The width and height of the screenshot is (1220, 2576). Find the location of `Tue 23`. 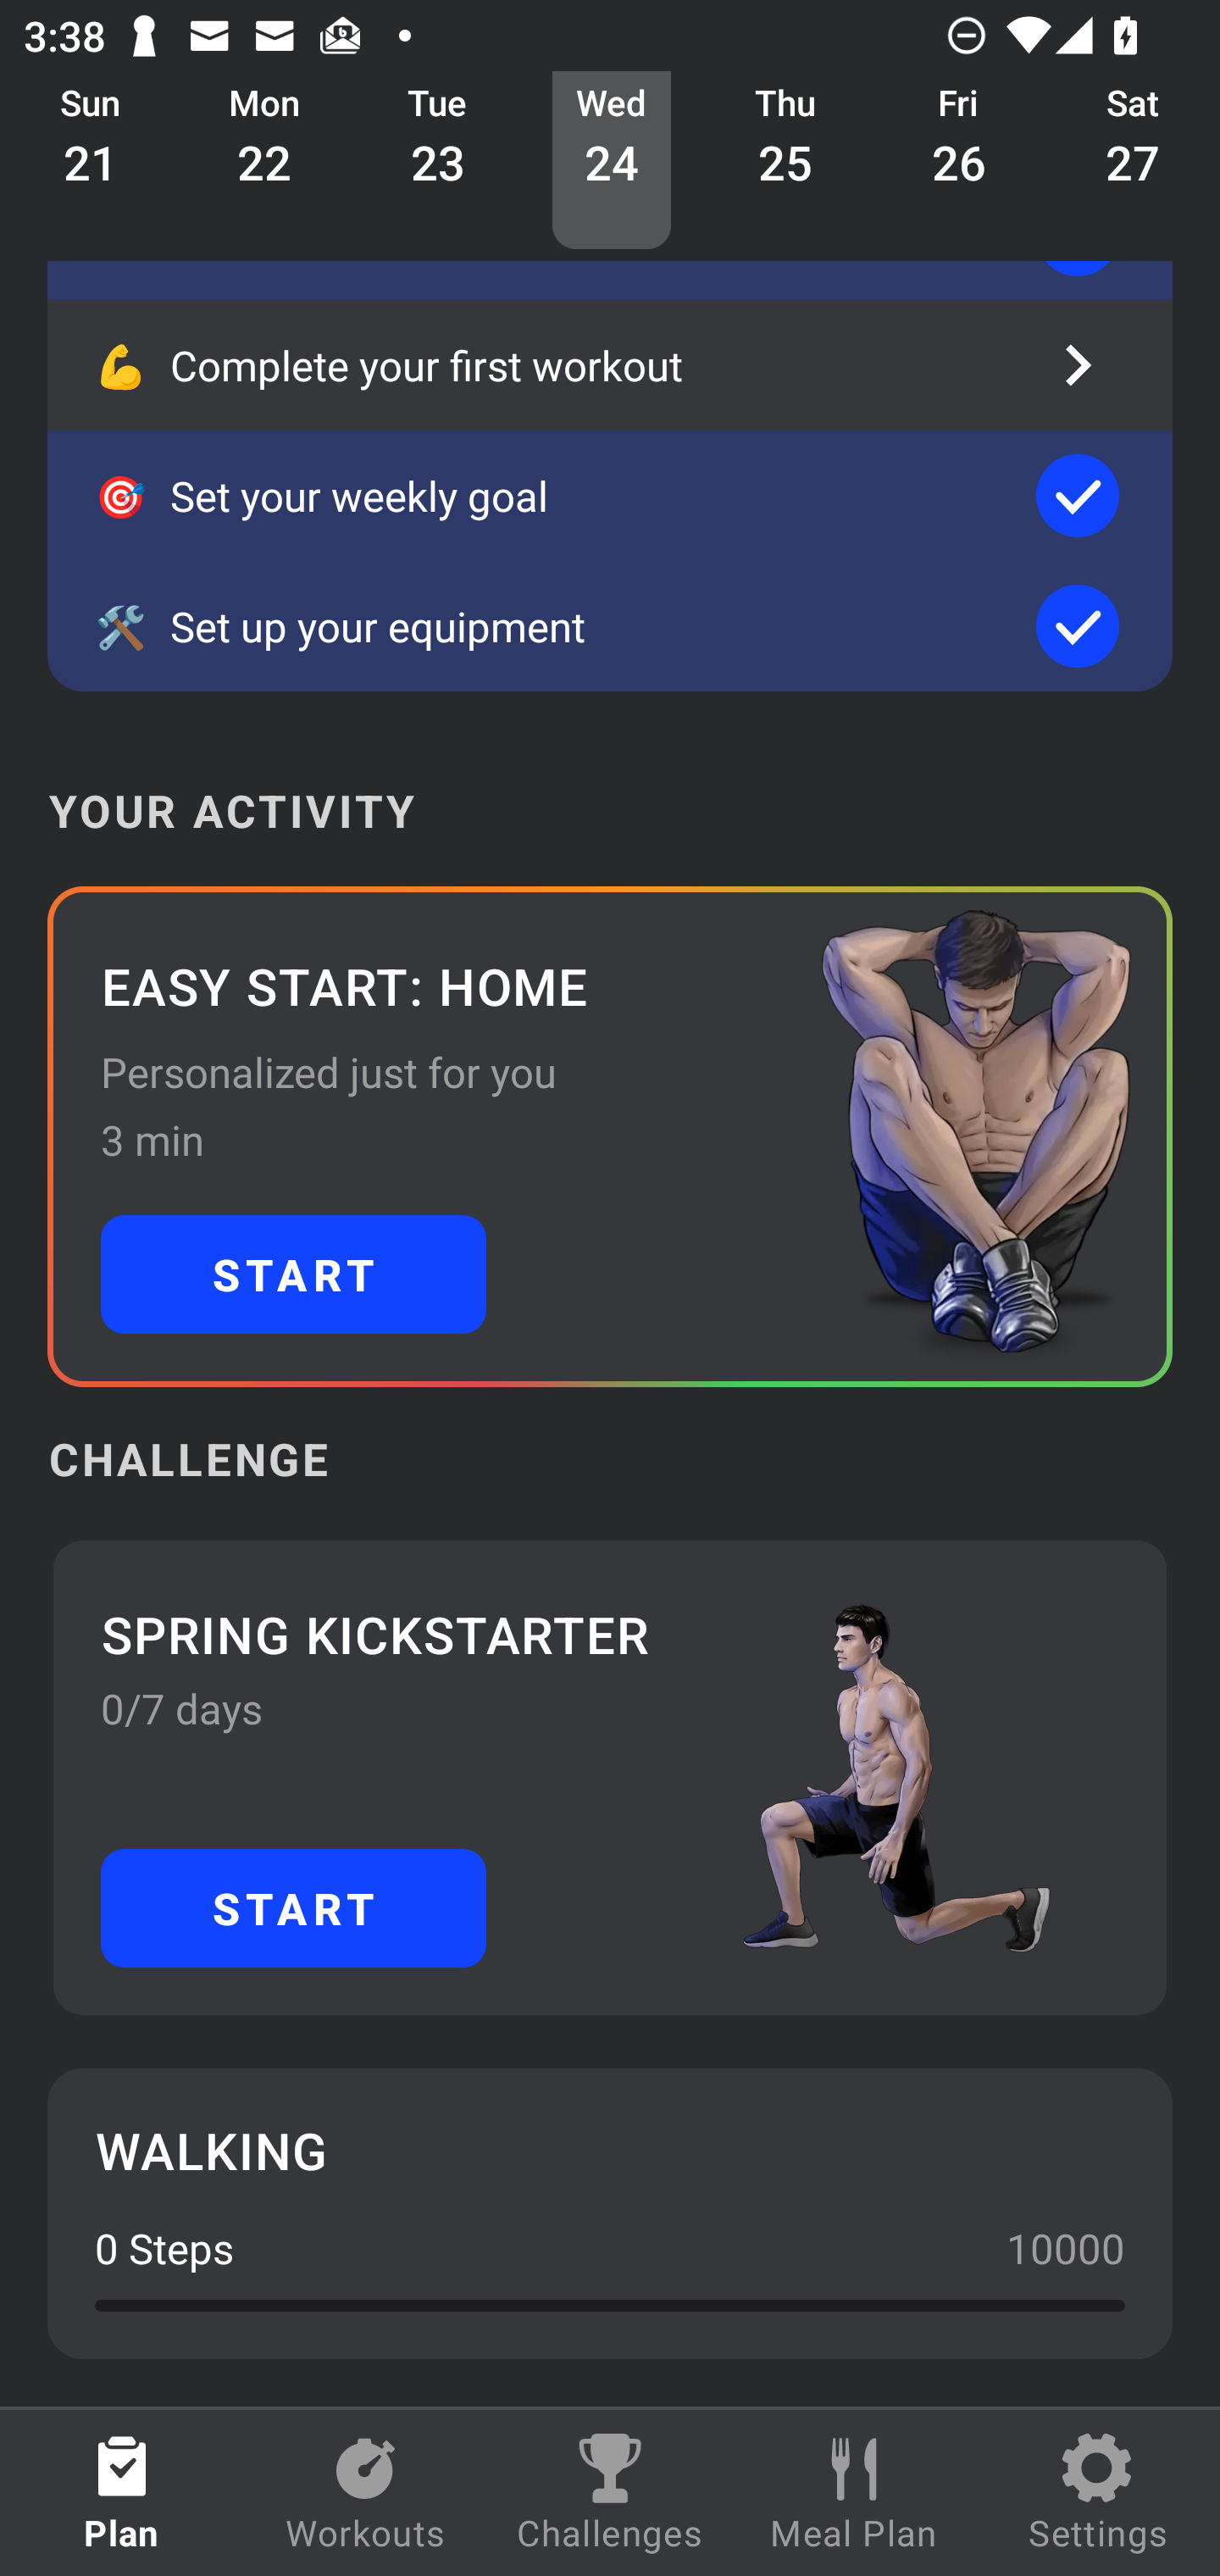

Tue 23 is located at coordinates (438, 161).